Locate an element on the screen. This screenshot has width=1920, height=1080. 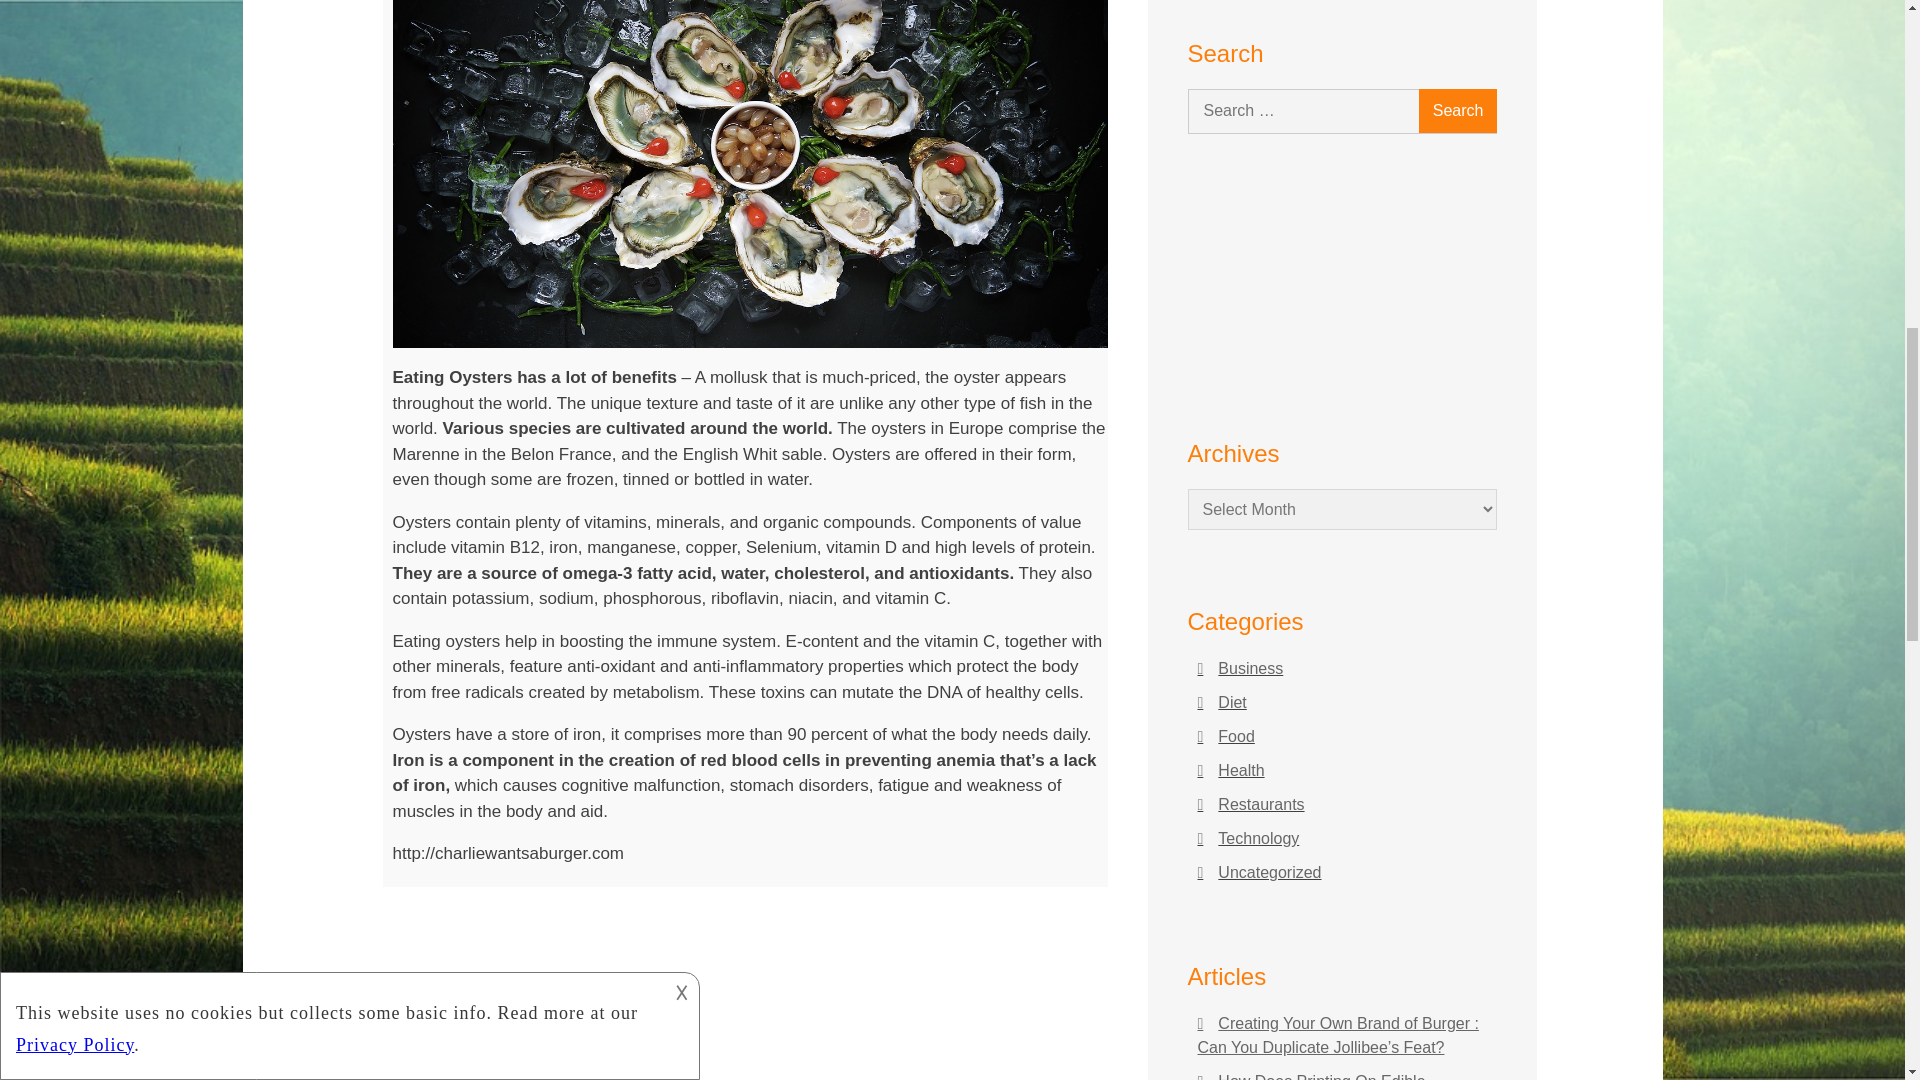
Food is located at coordinates (1226, 736).